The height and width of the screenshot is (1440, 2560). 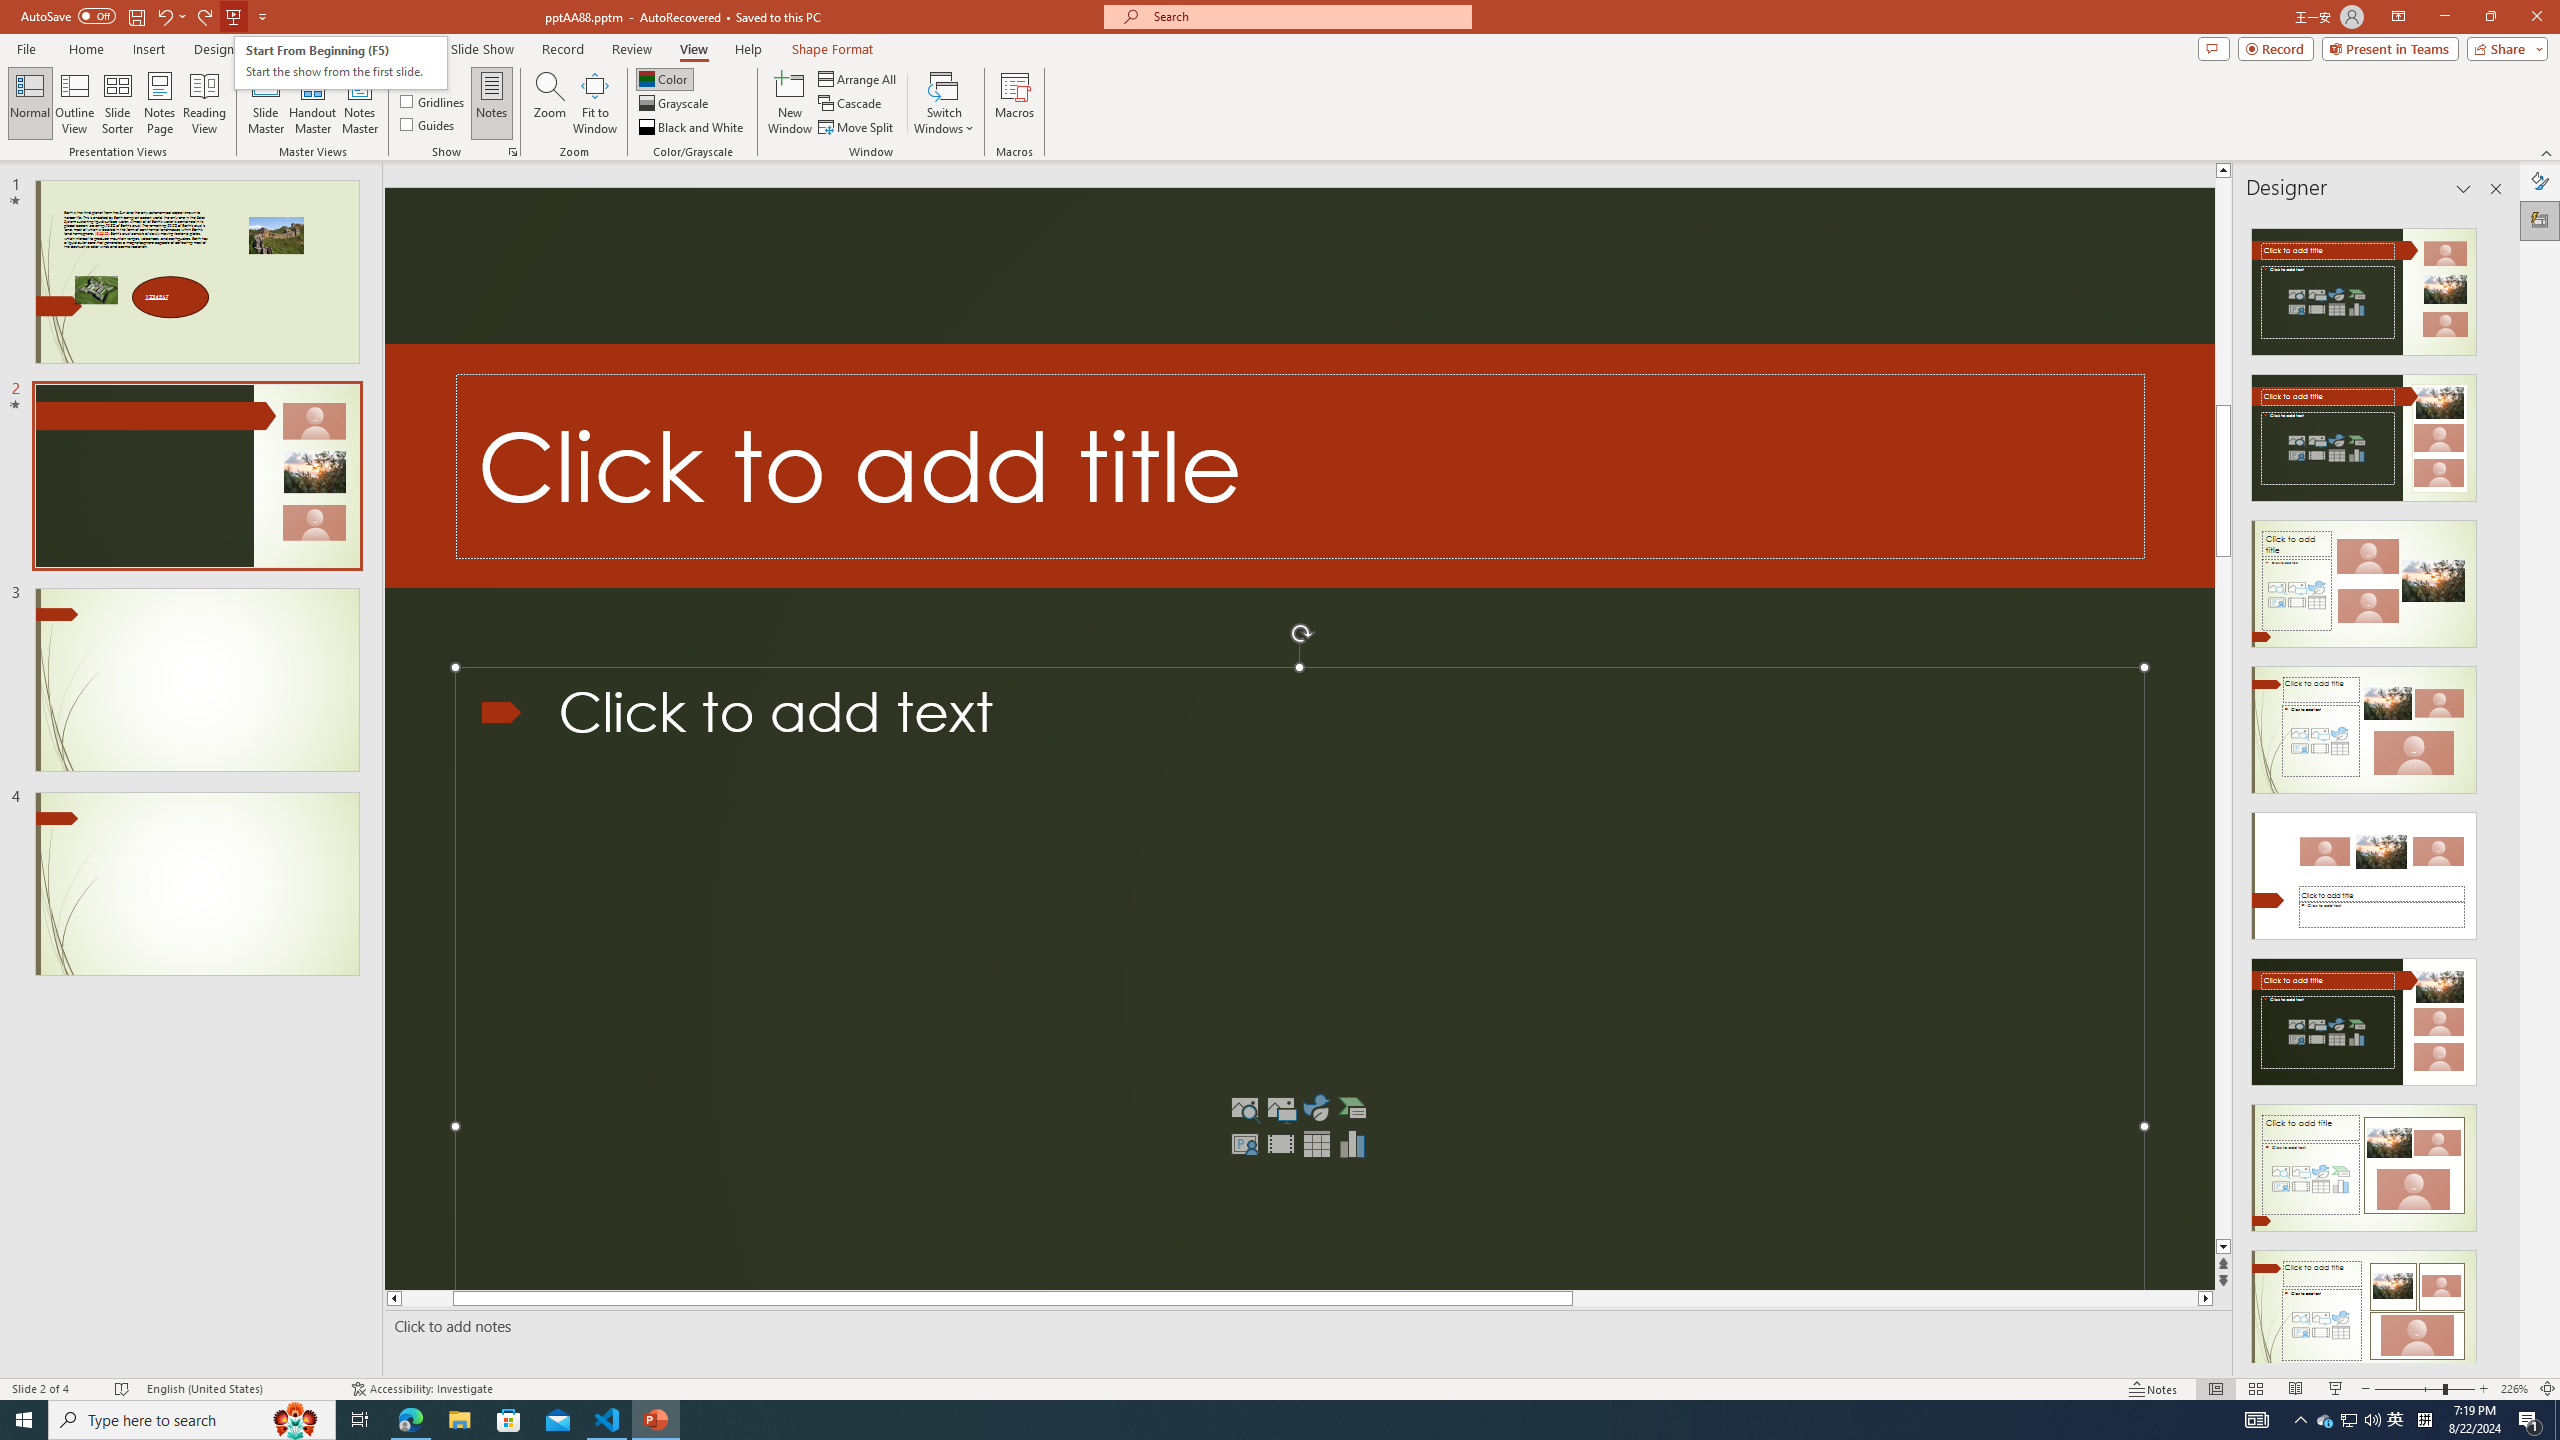 I want to click on Zoom 226%, so click(x=2514, y=1389).